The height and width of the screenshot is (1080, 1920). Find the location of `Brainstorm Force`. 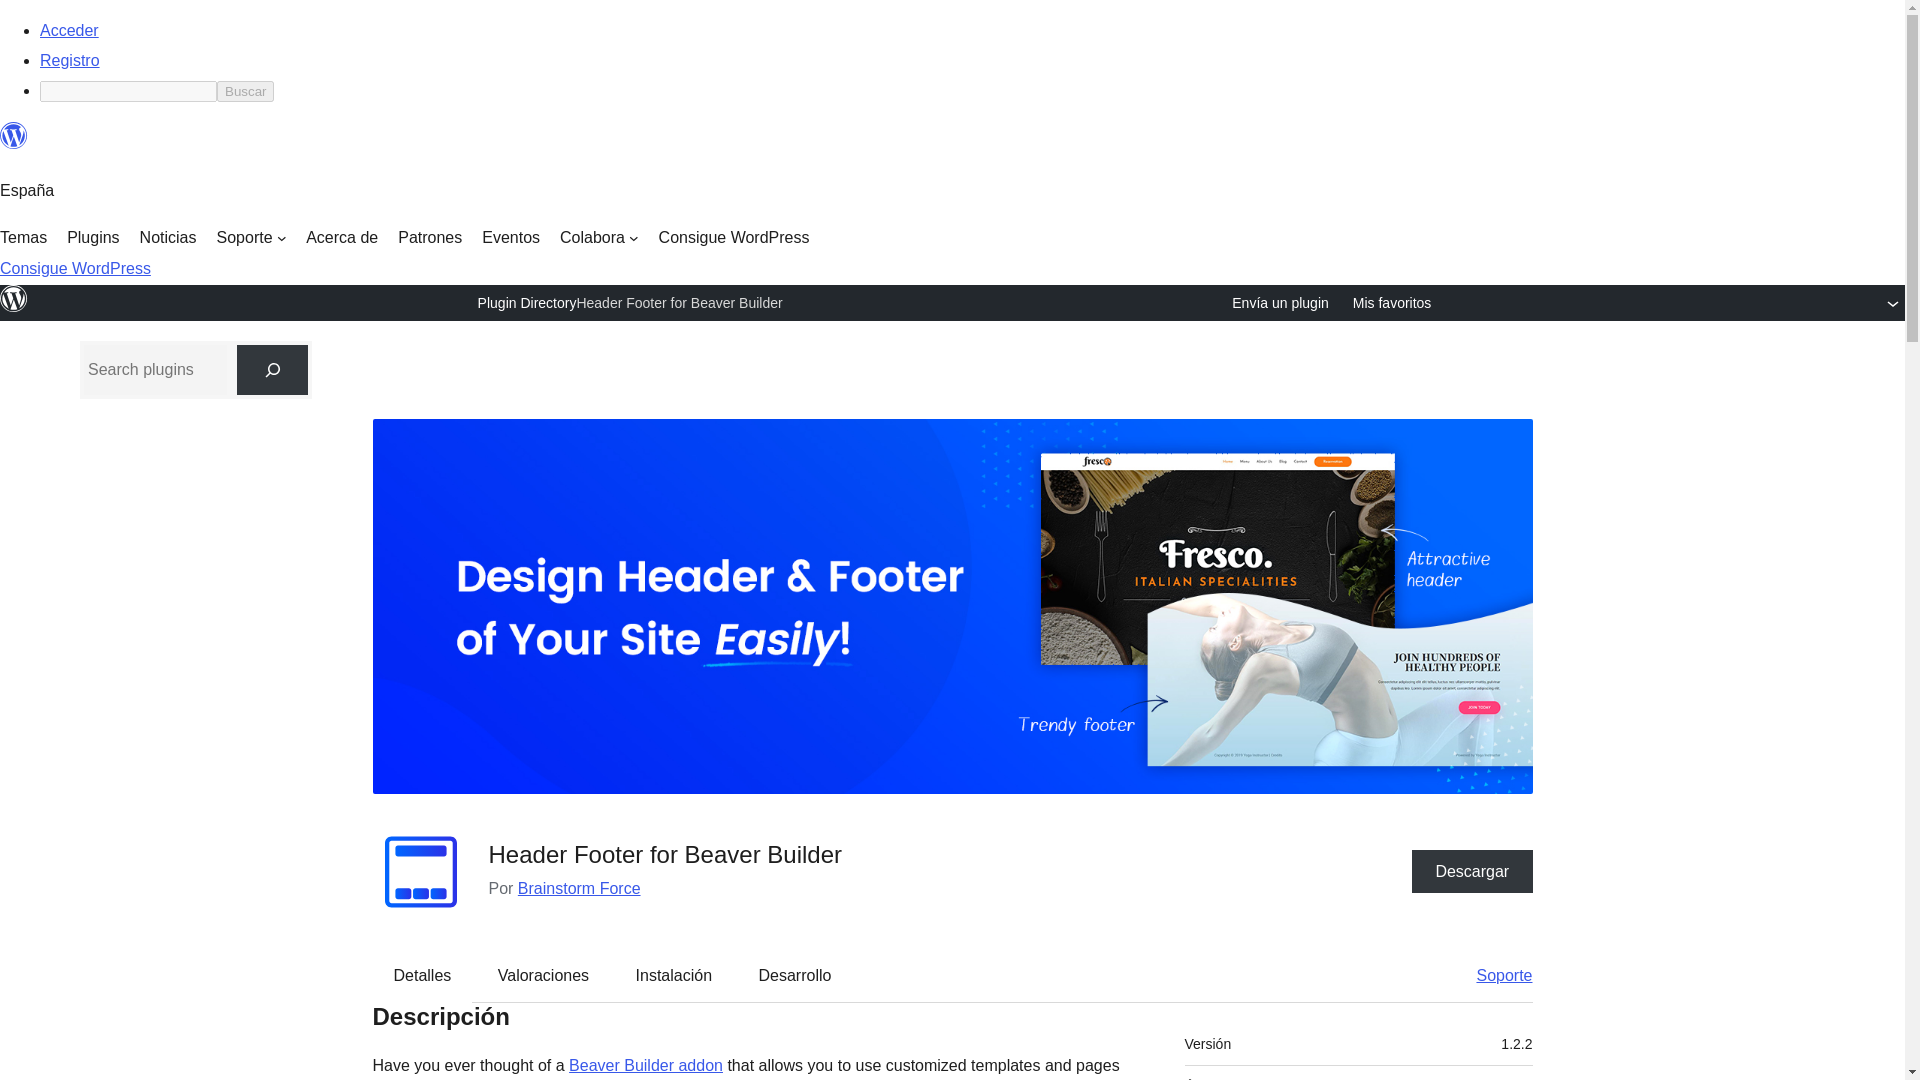

Brainstorm Force is located at coordinates (580, 888).